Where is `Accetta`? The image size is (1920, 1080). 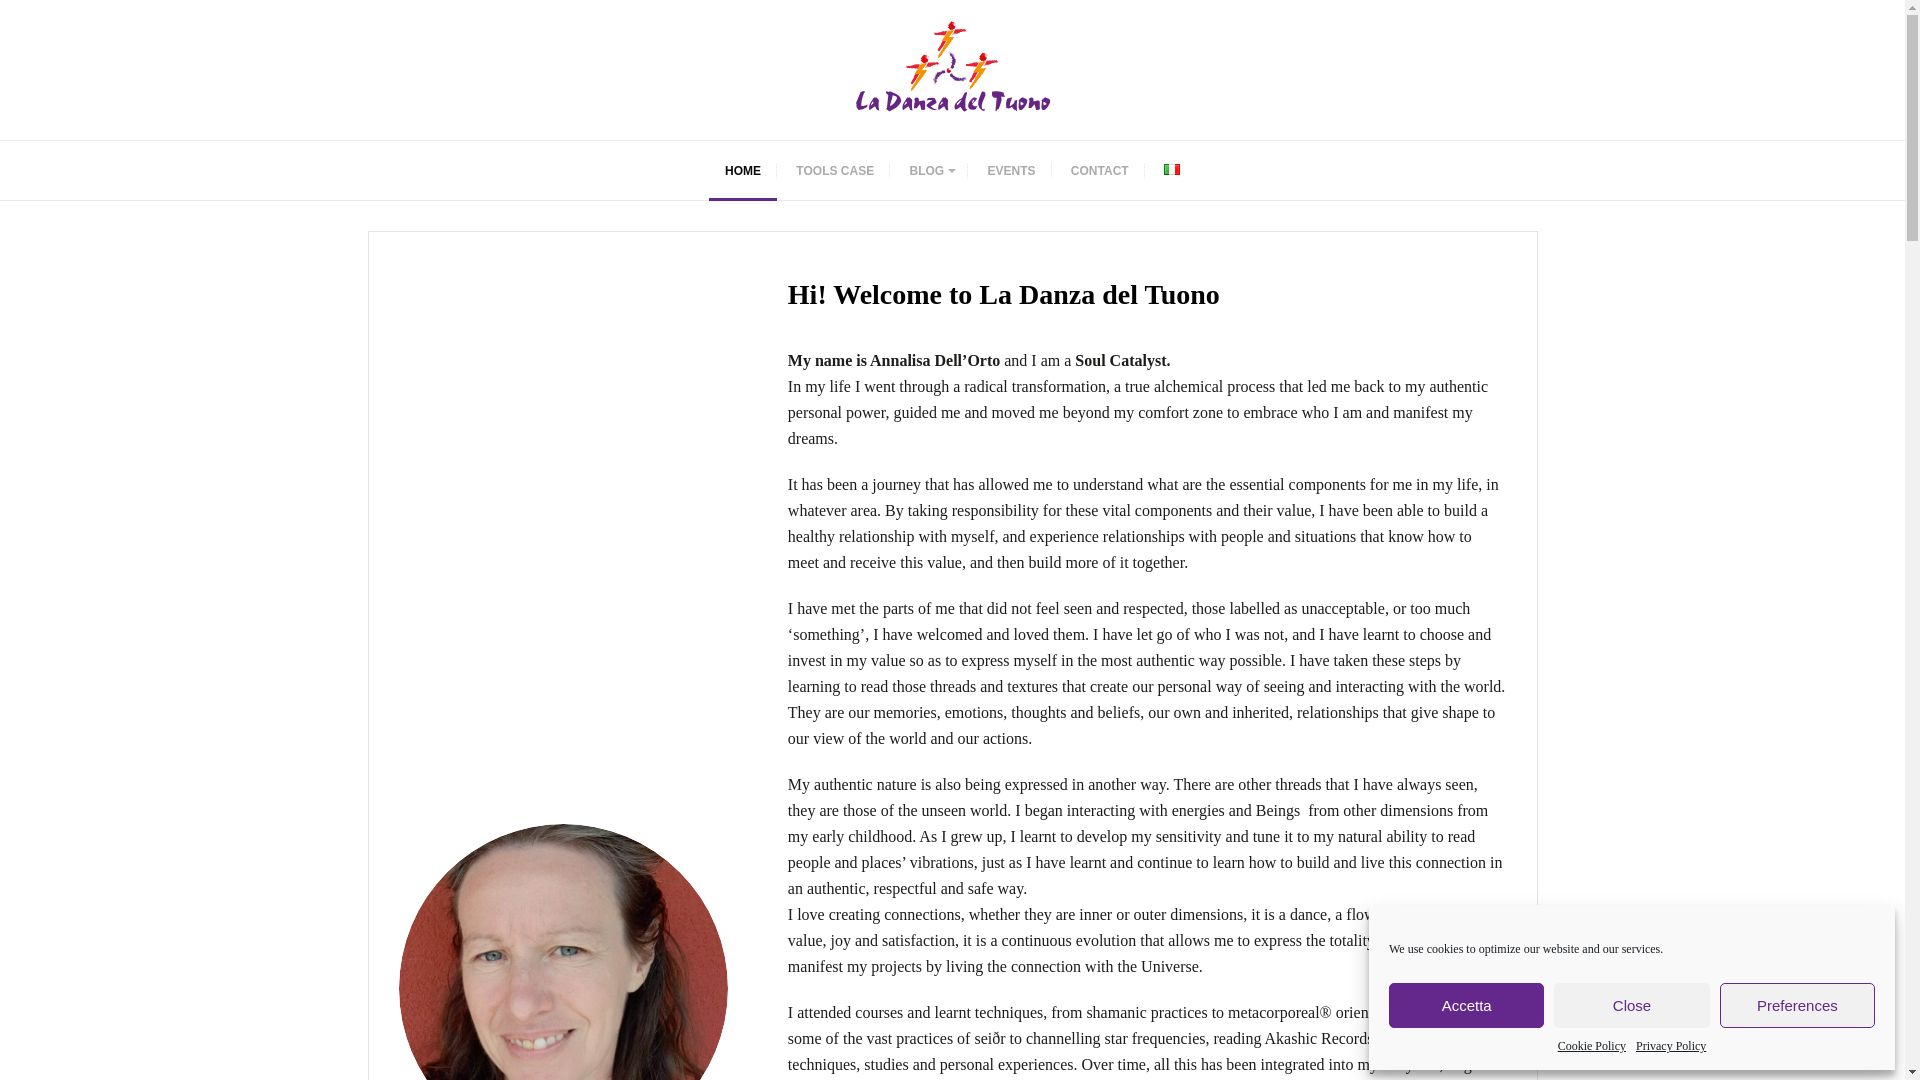 Accetta is located at coordinates (1466, 1005).